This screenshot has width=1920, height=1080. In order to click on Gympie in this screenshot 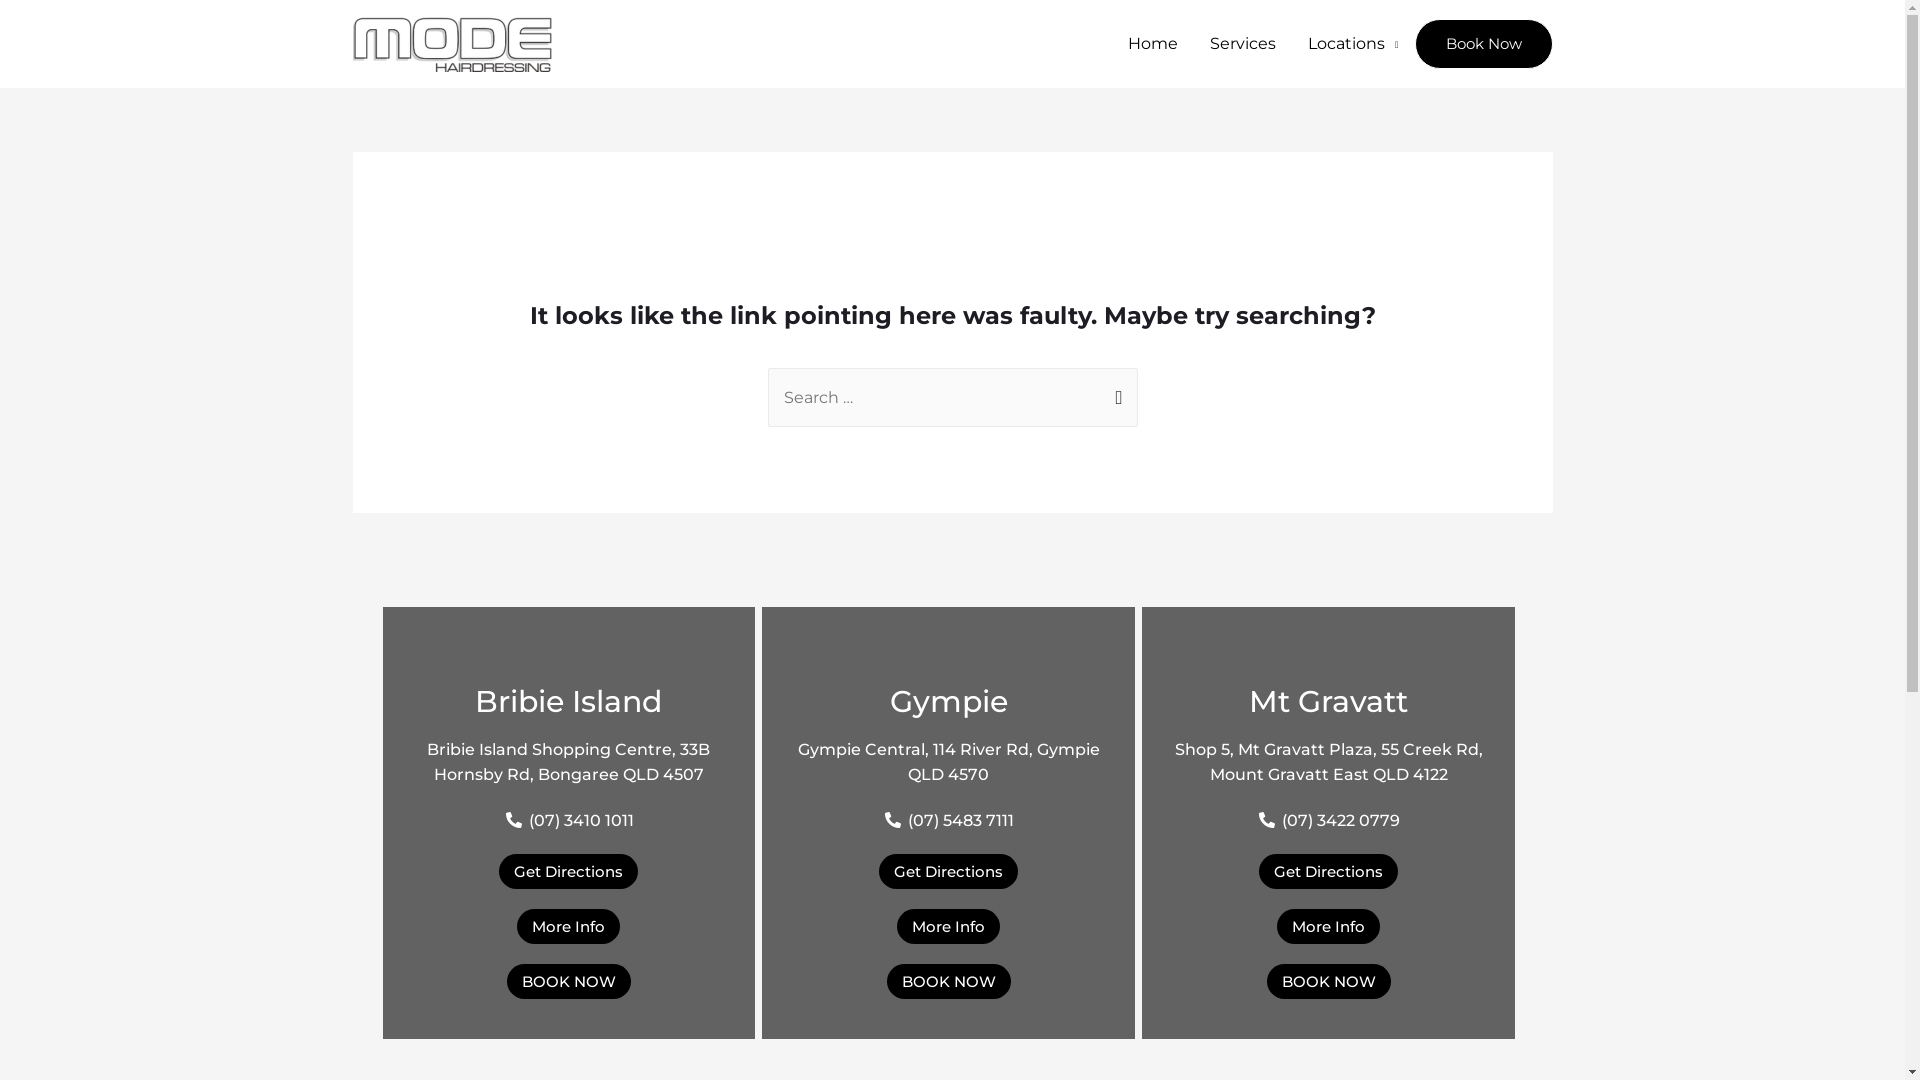, I will do `click(949, 702)`.